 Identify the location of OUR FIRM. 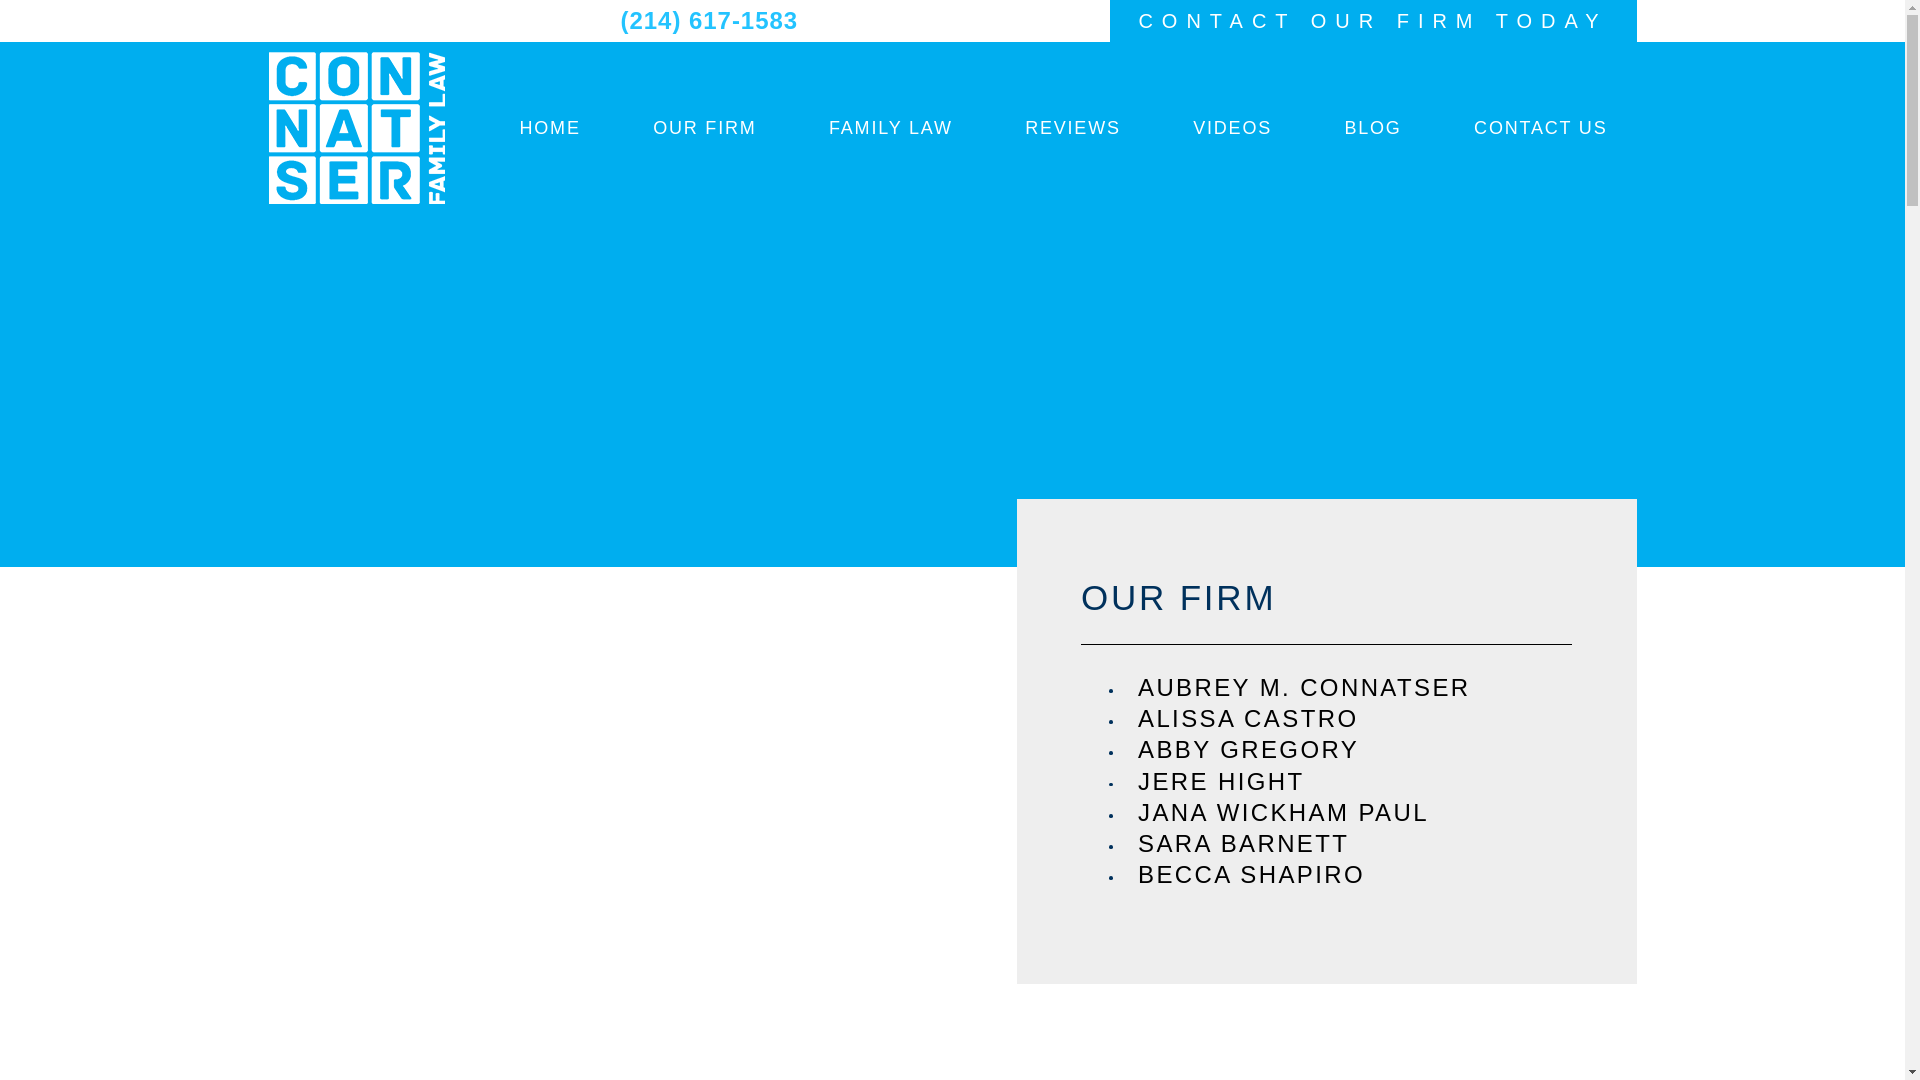
(704, 128).